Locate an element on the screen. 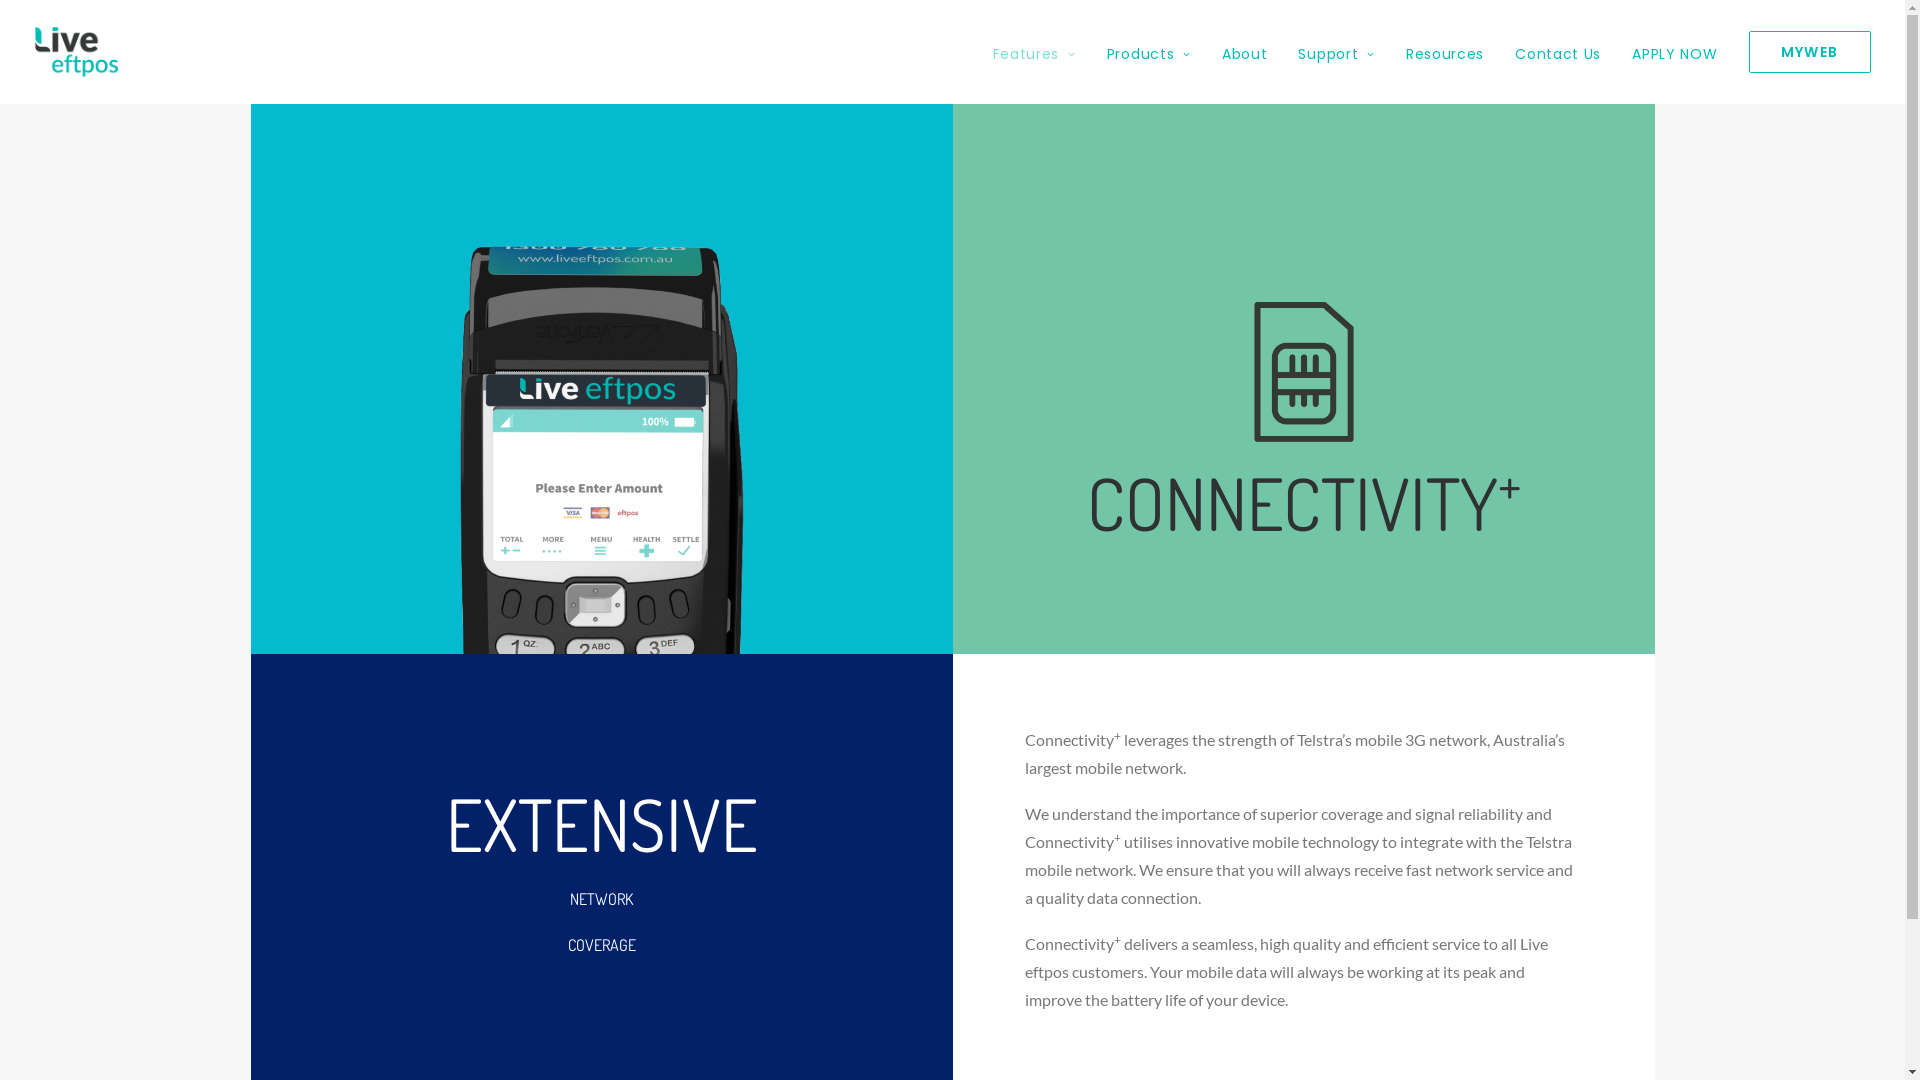 The image size is (1920, 1080). Resources is located at coordinates (1445, 52).